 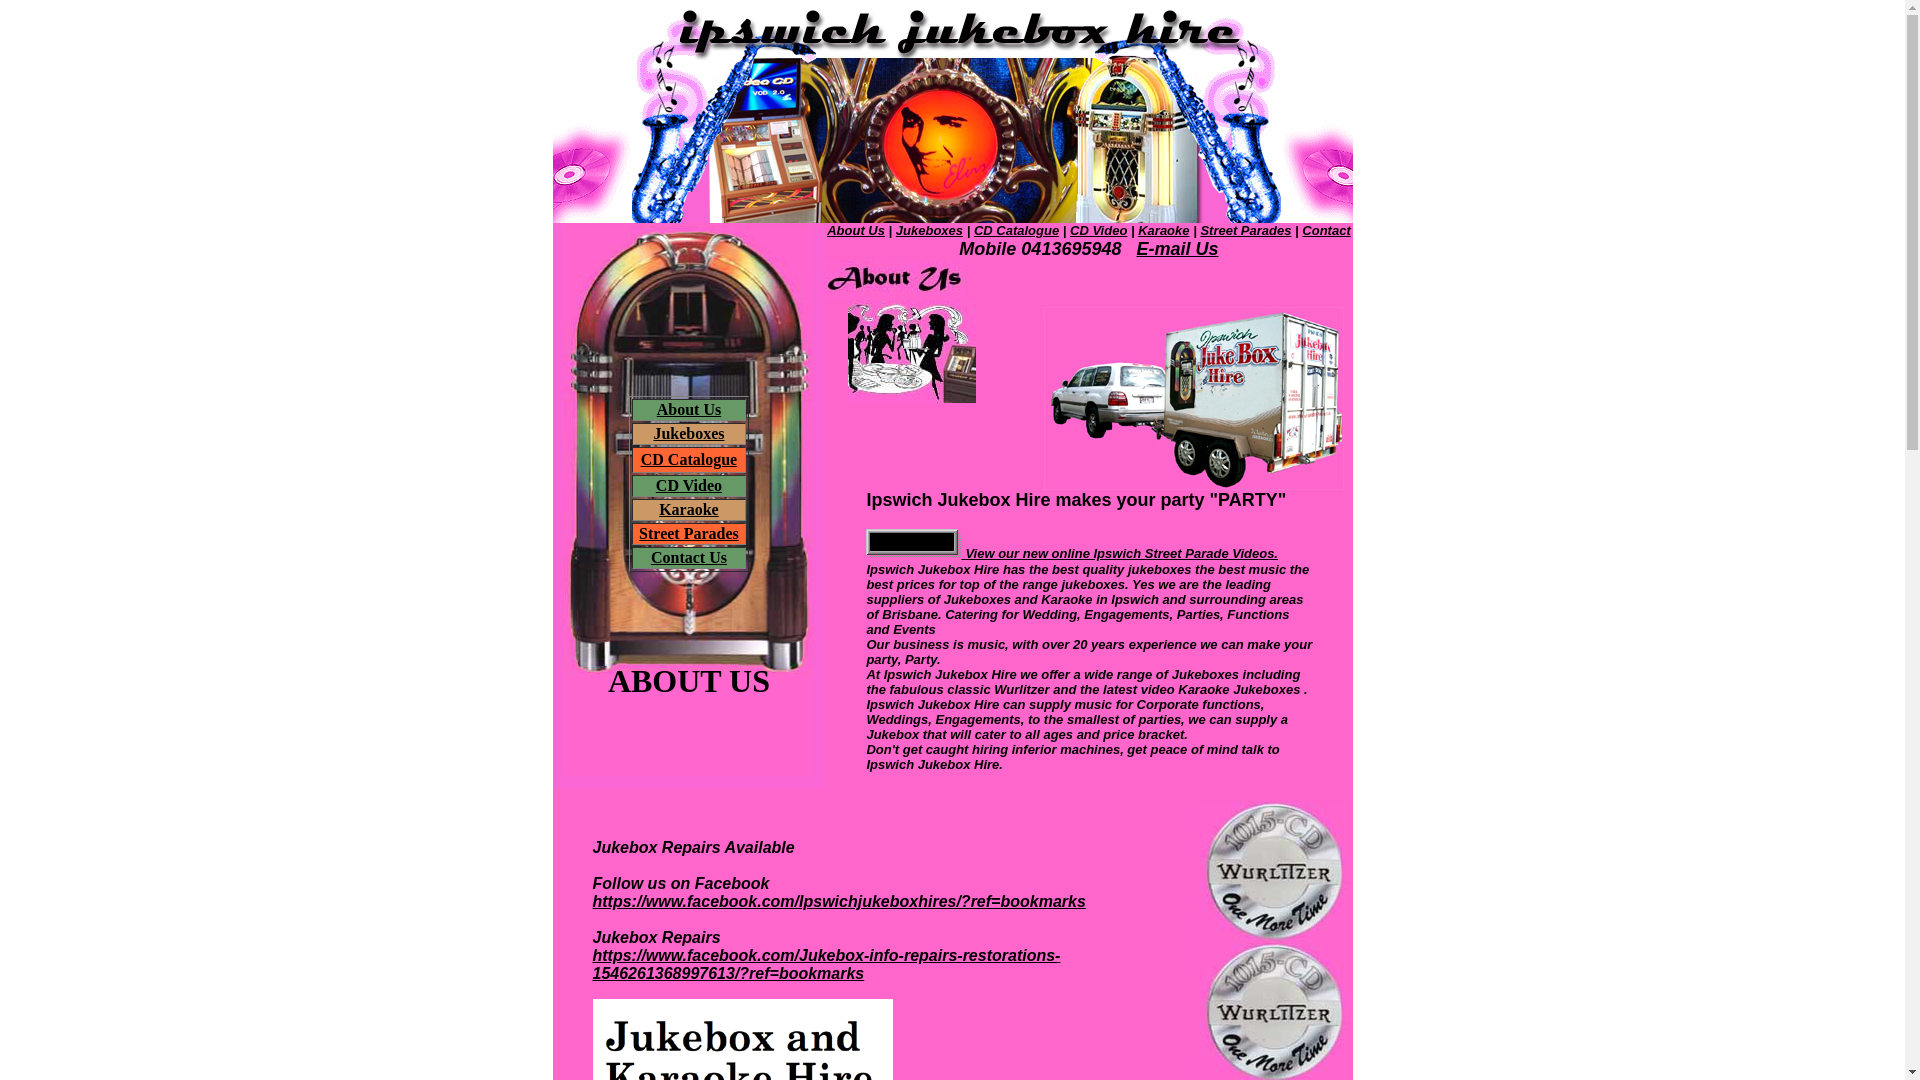 I want to click on E-mail Us, so click(x=1177, y=249).